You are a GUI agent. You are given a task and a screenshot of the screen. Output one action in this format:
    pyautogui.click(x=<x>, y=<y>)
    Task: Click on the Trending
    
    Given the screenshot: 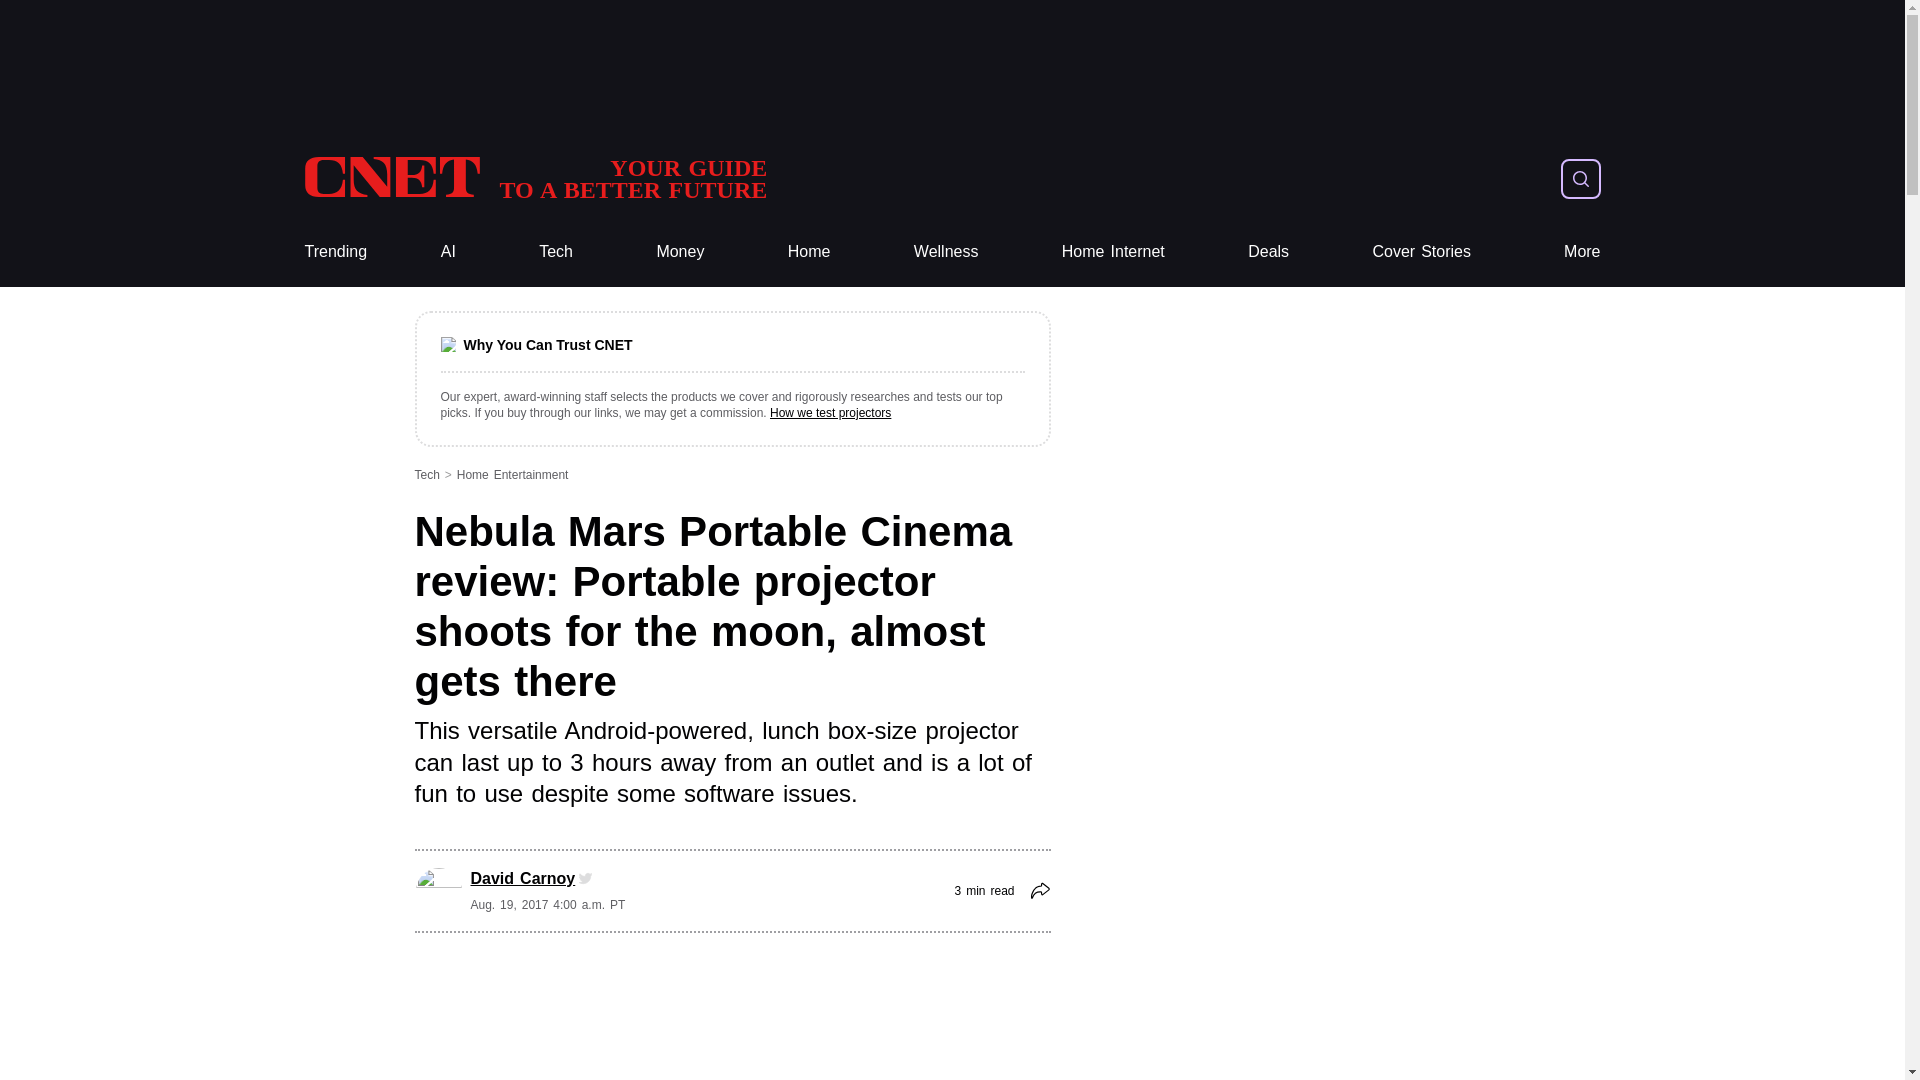 What is the action you would take?
    pyautogui.click(x=556, y=252)
    